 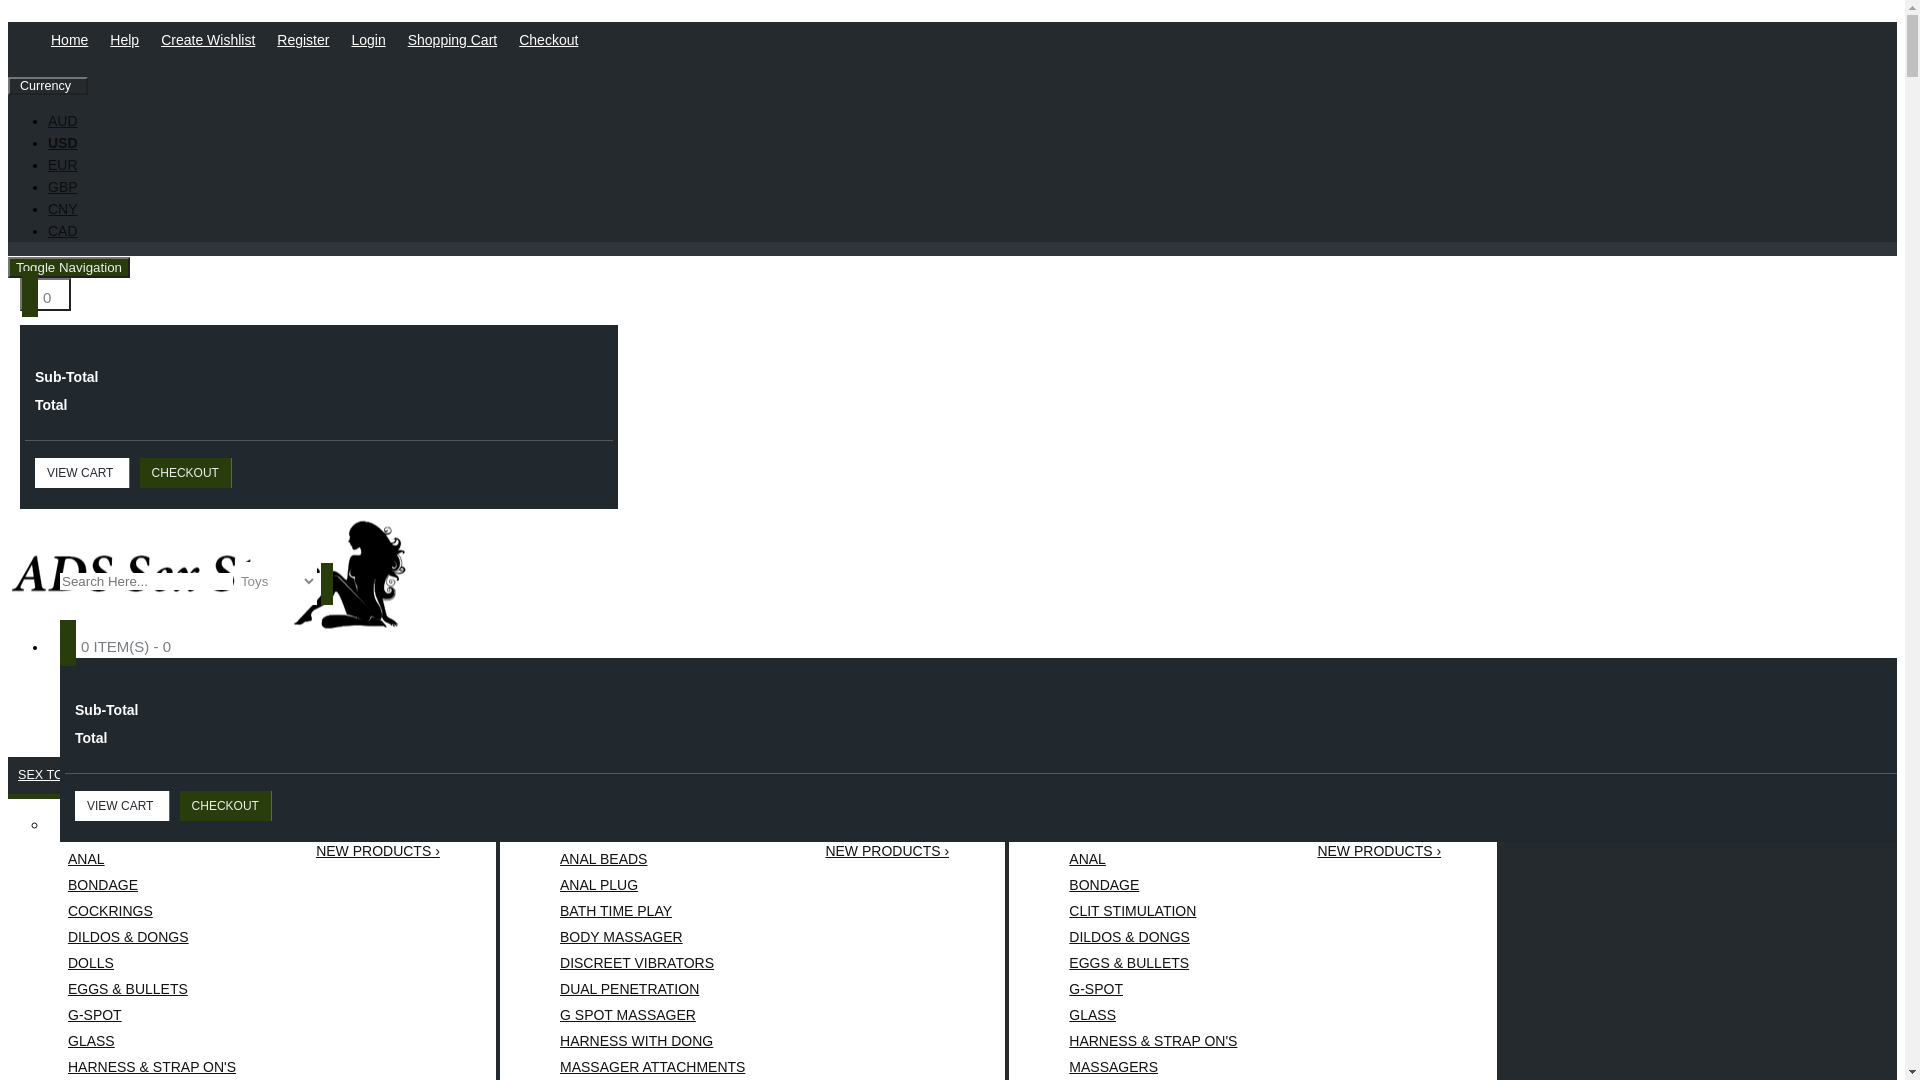 I want to click on ANAL, so click(x=1153, y=859).